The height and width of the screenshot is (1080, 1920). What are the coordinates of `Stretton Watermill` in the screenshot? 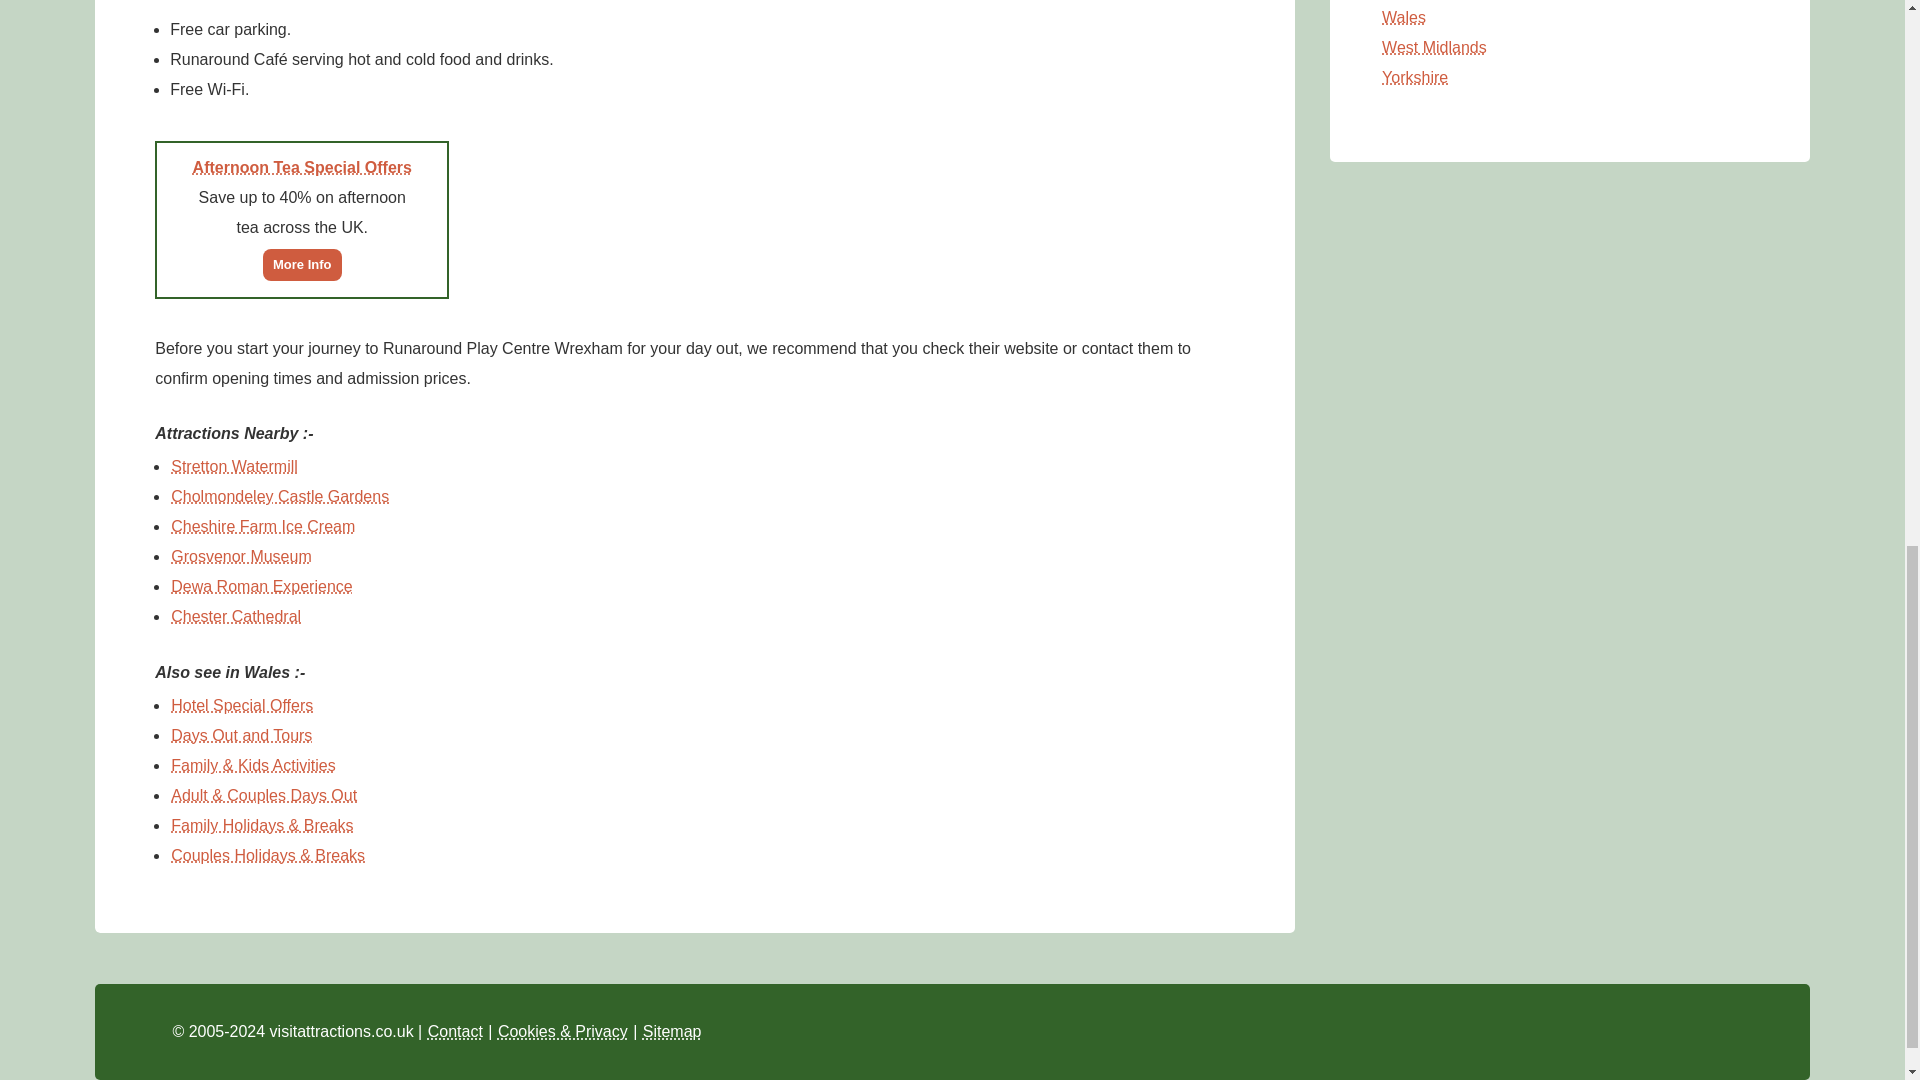 It's located at (234, 466).